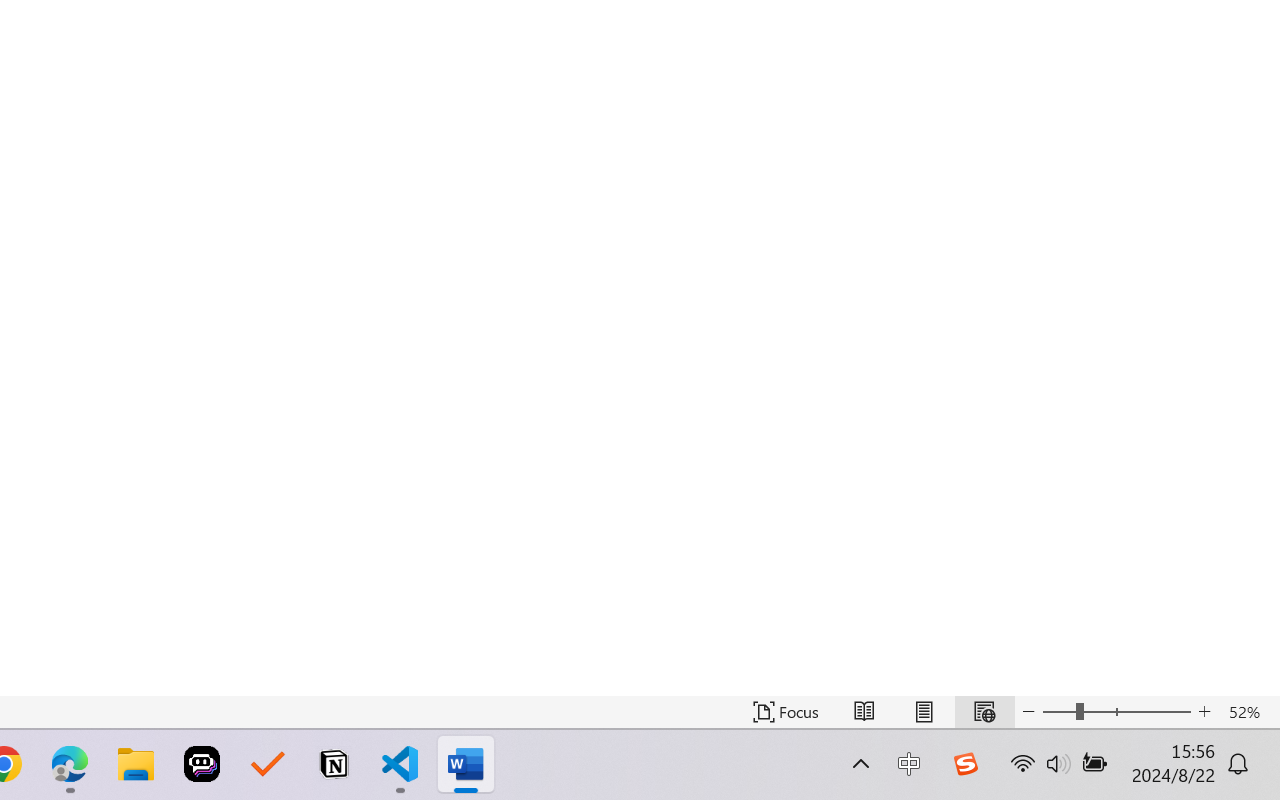 This screenshot has height=800, width=1280. Describe the element at coordinates (1249, 712) in the screenshot. I see `Zoom 52%` at that location.